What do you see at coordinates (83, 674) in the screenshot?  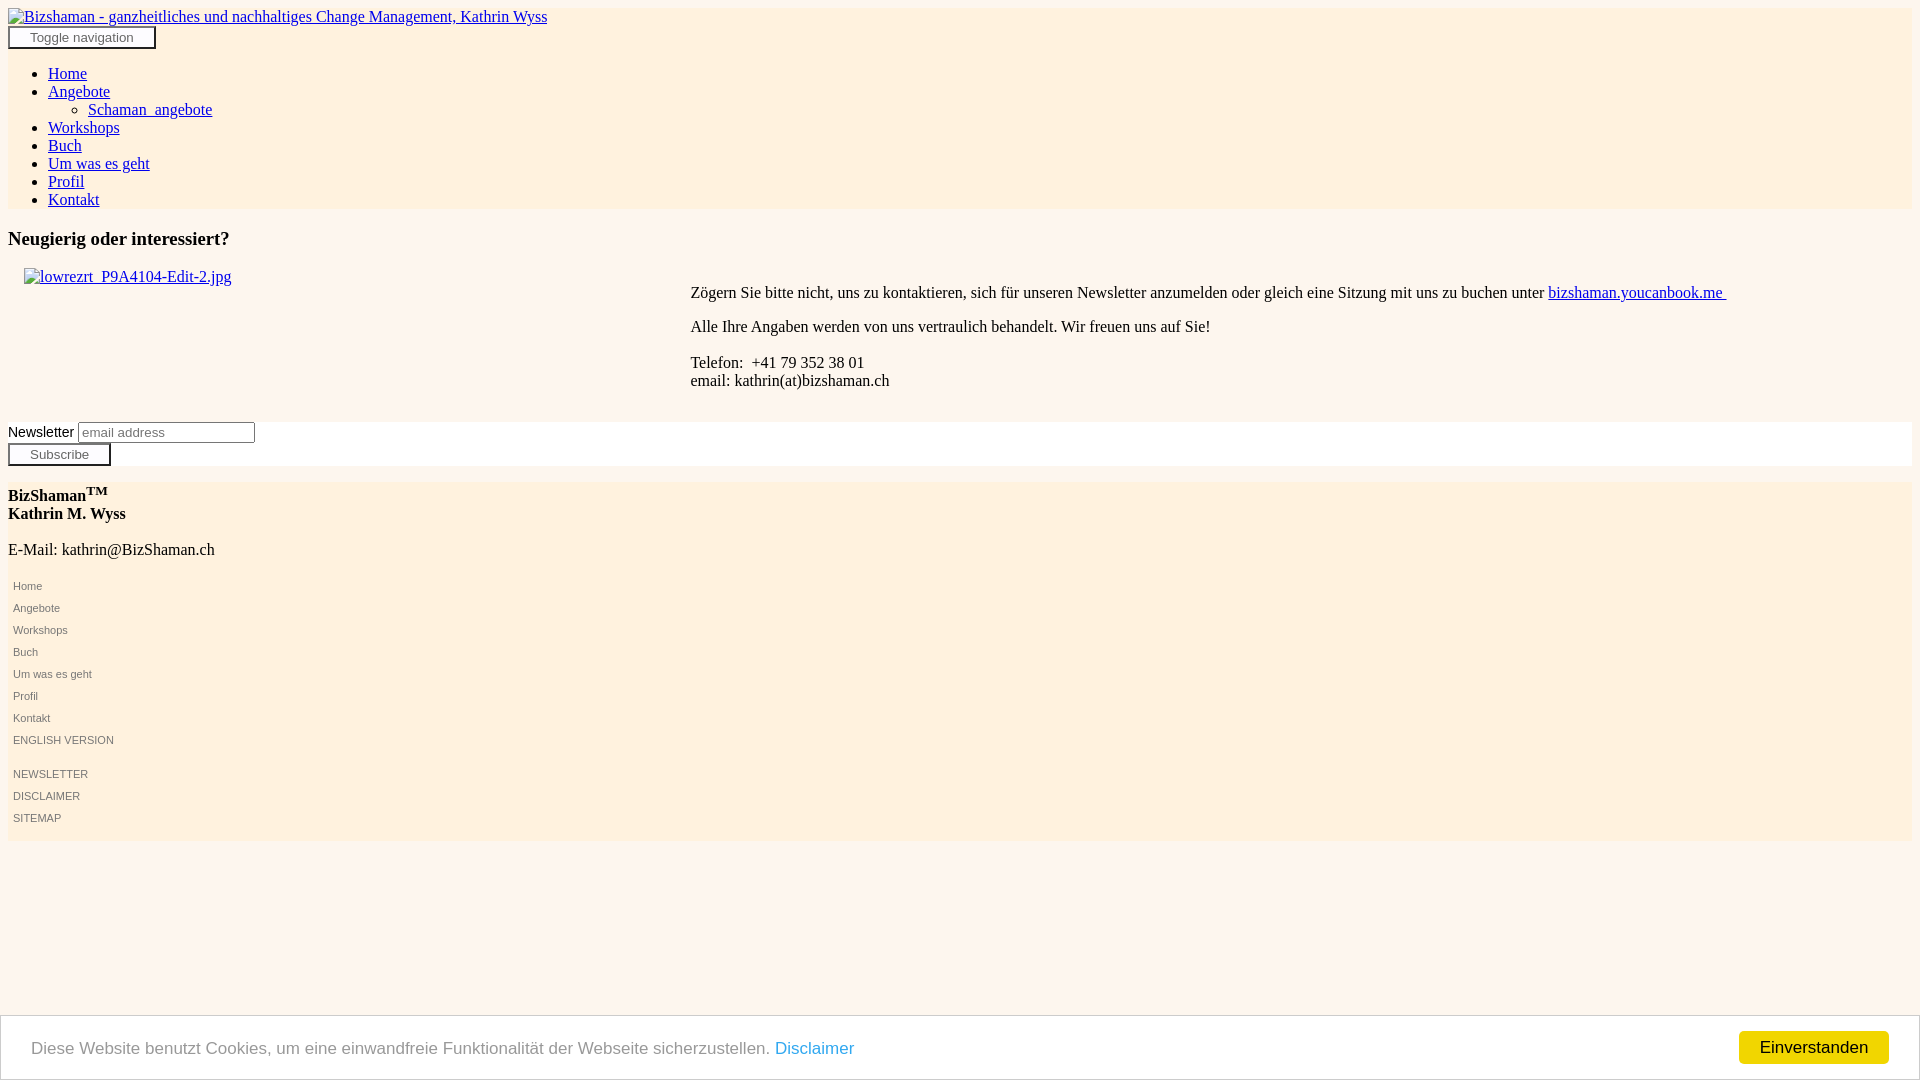 I see `Um was es geht` at bounding box center [83, 674].